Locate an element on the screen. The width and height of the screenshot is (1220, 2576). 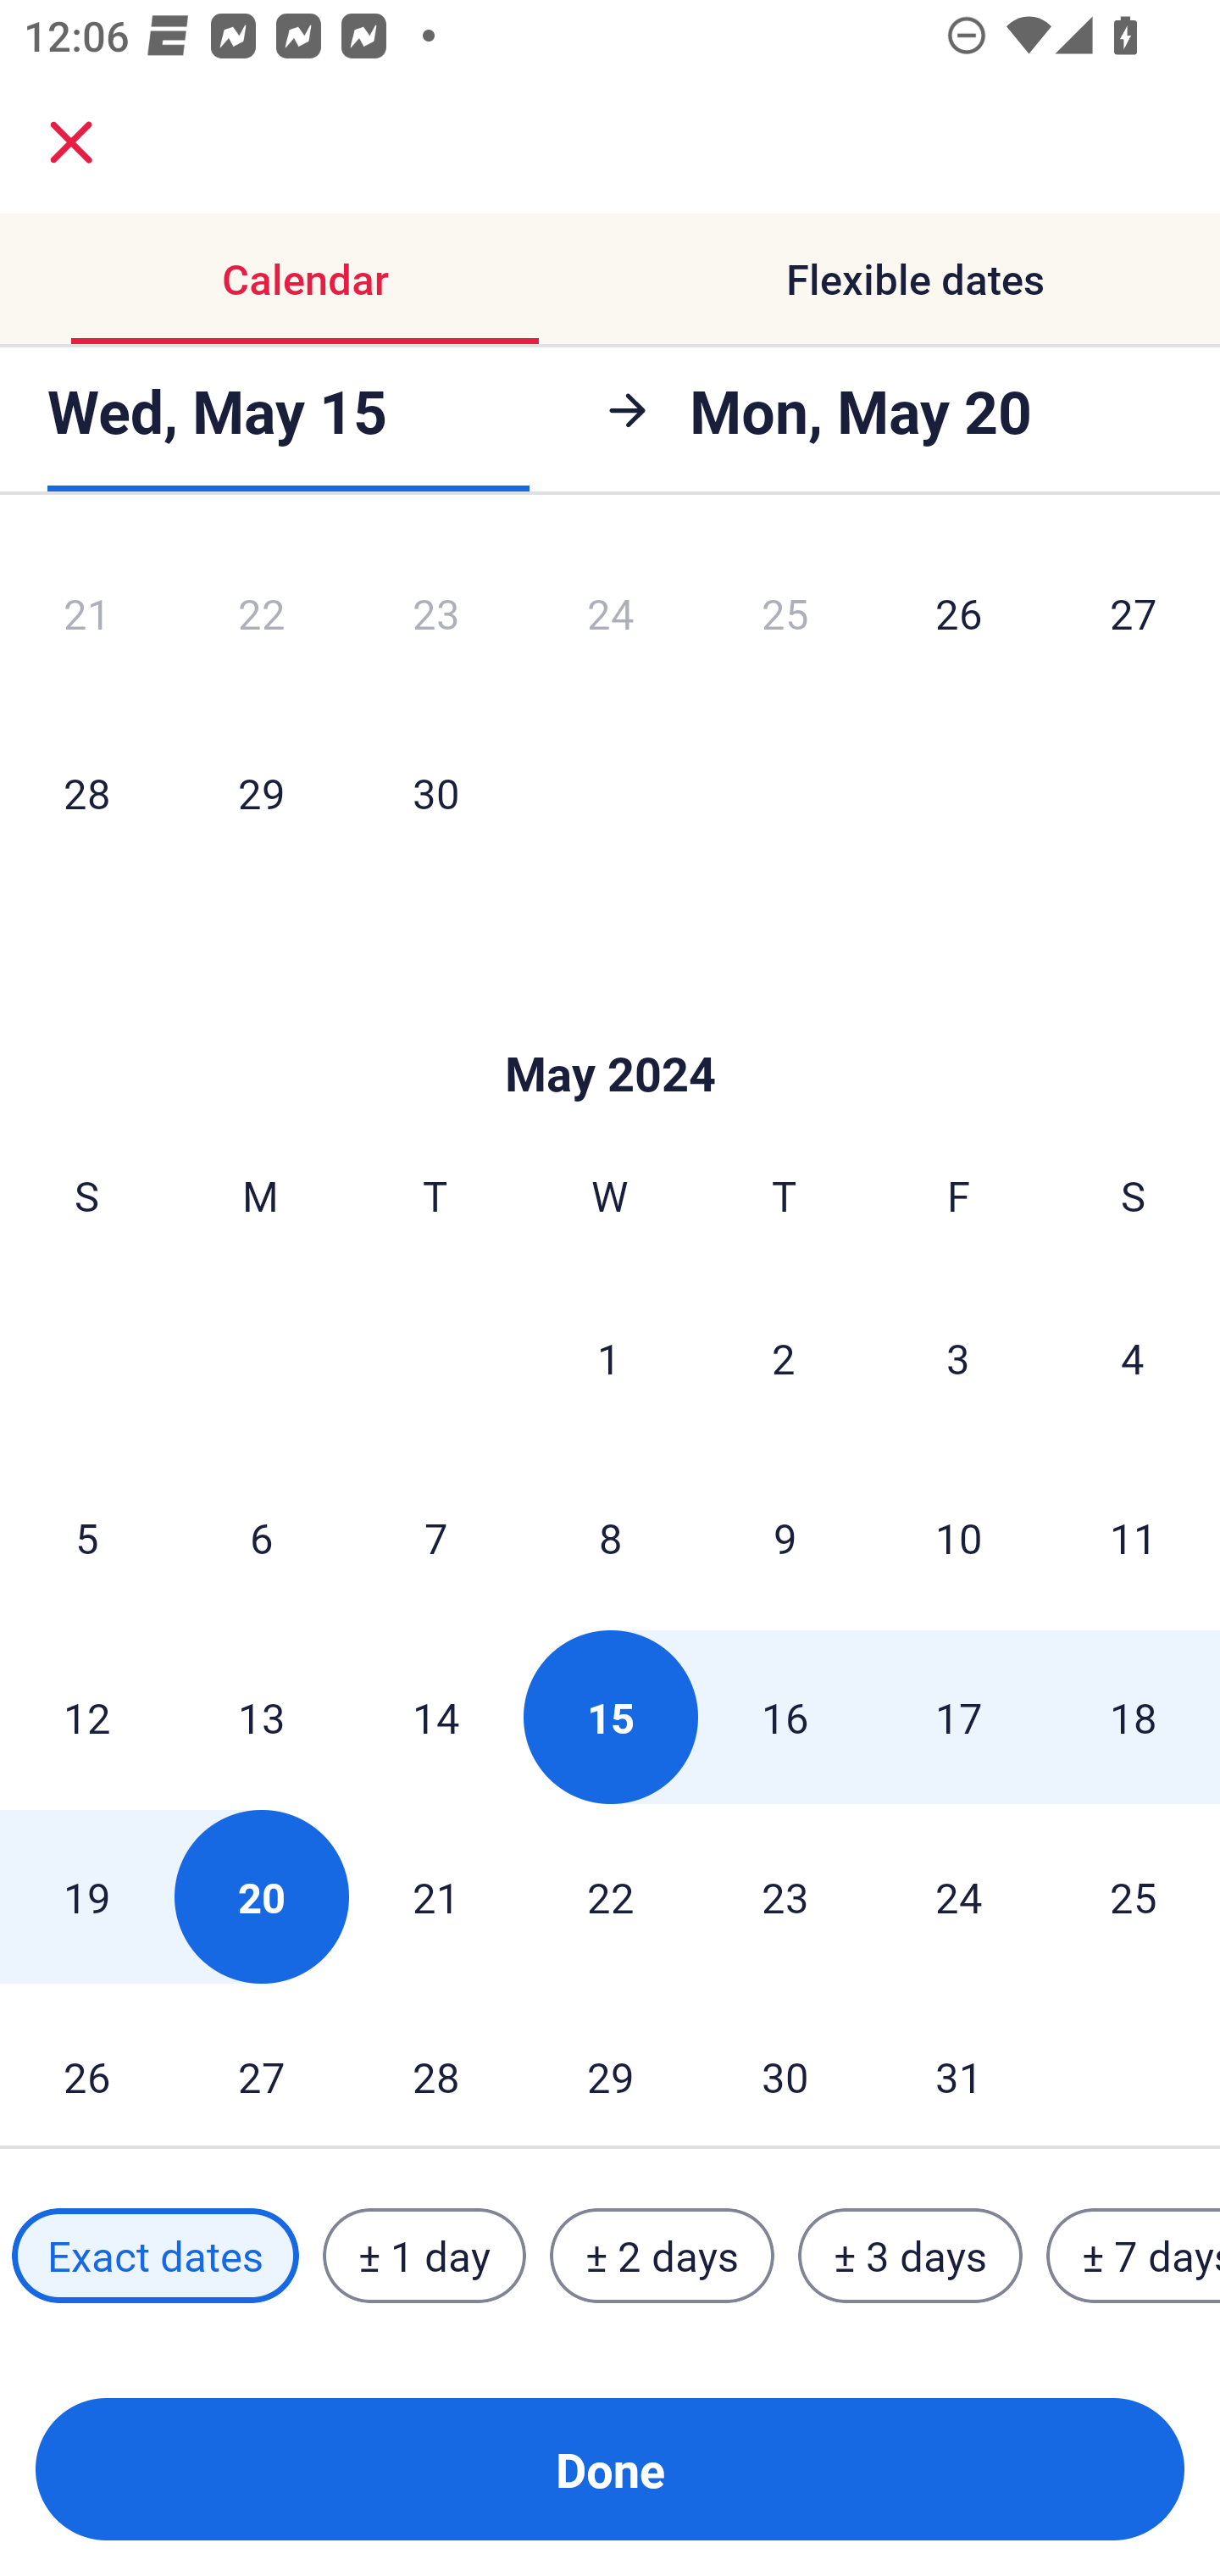
Skip to Done is located at coordinates (610, 1024).